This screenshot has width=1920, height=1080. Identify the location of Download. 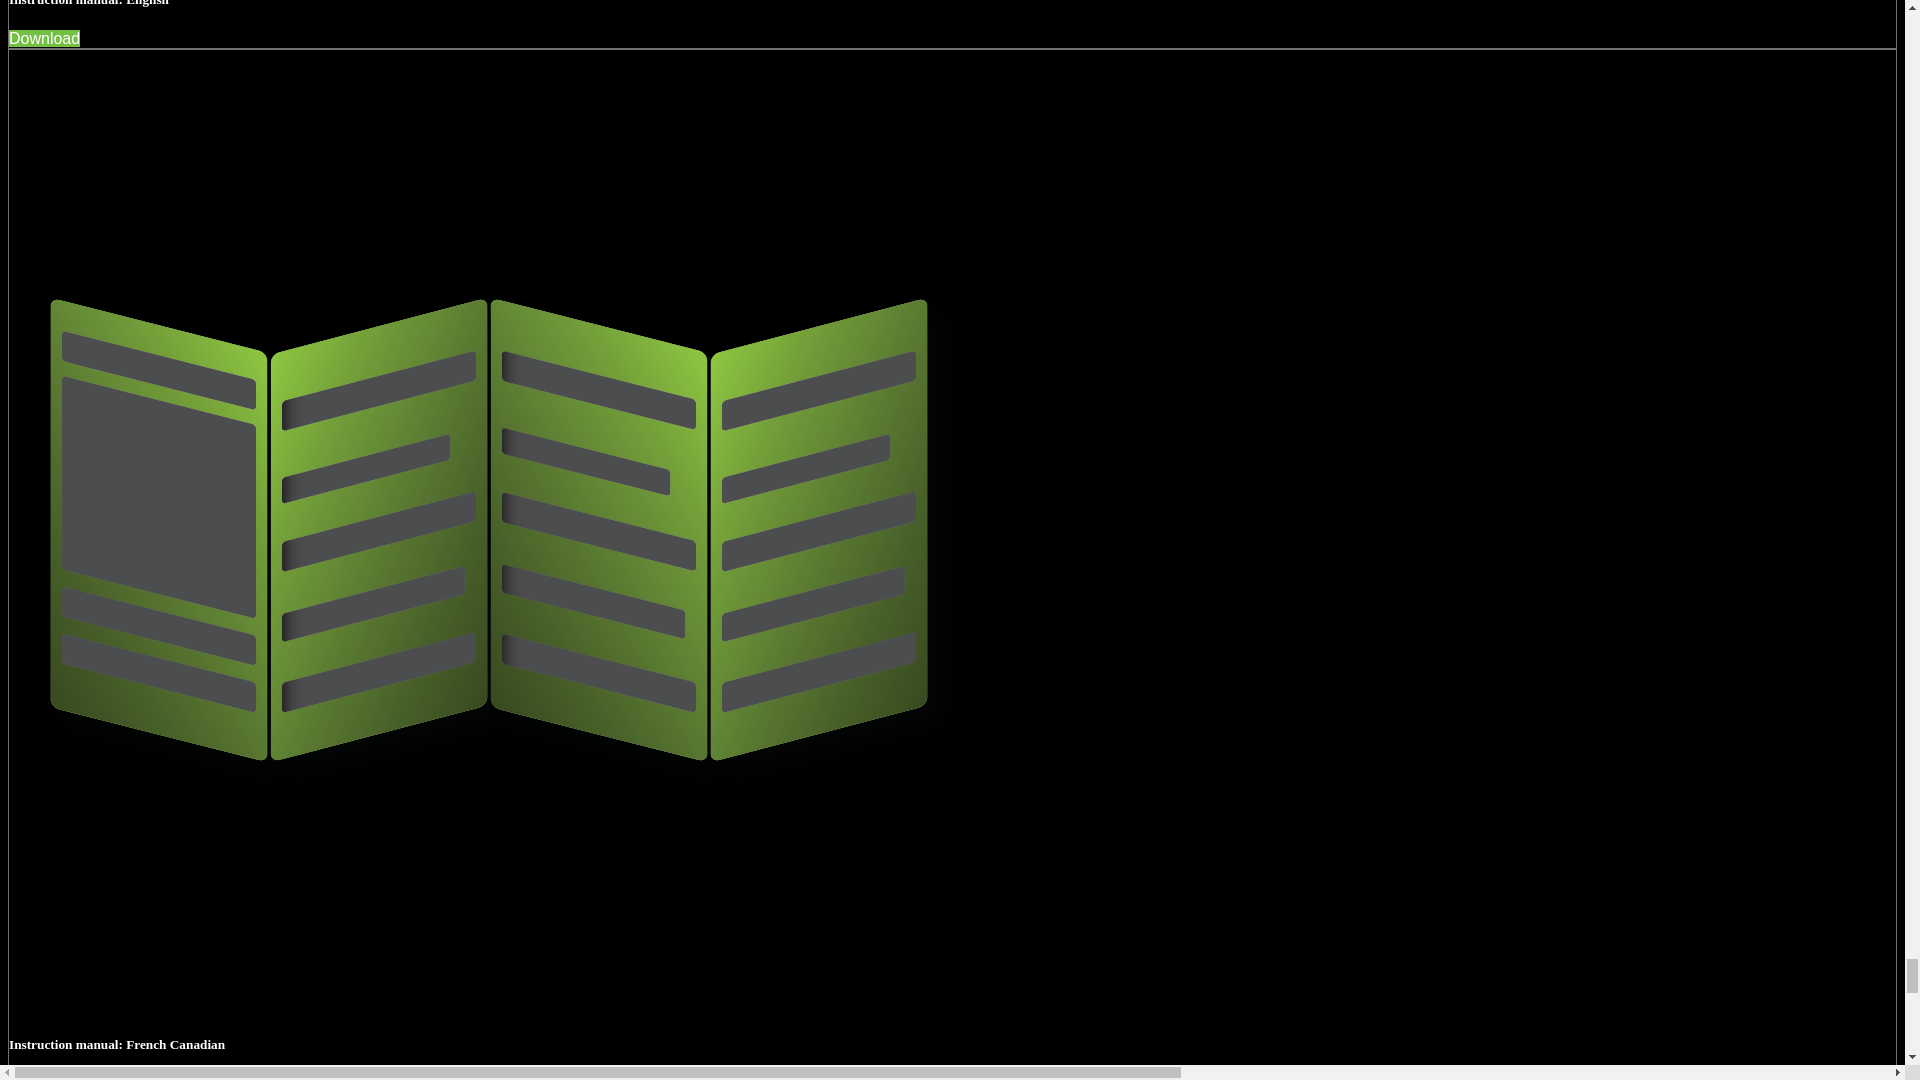
(44, 38).